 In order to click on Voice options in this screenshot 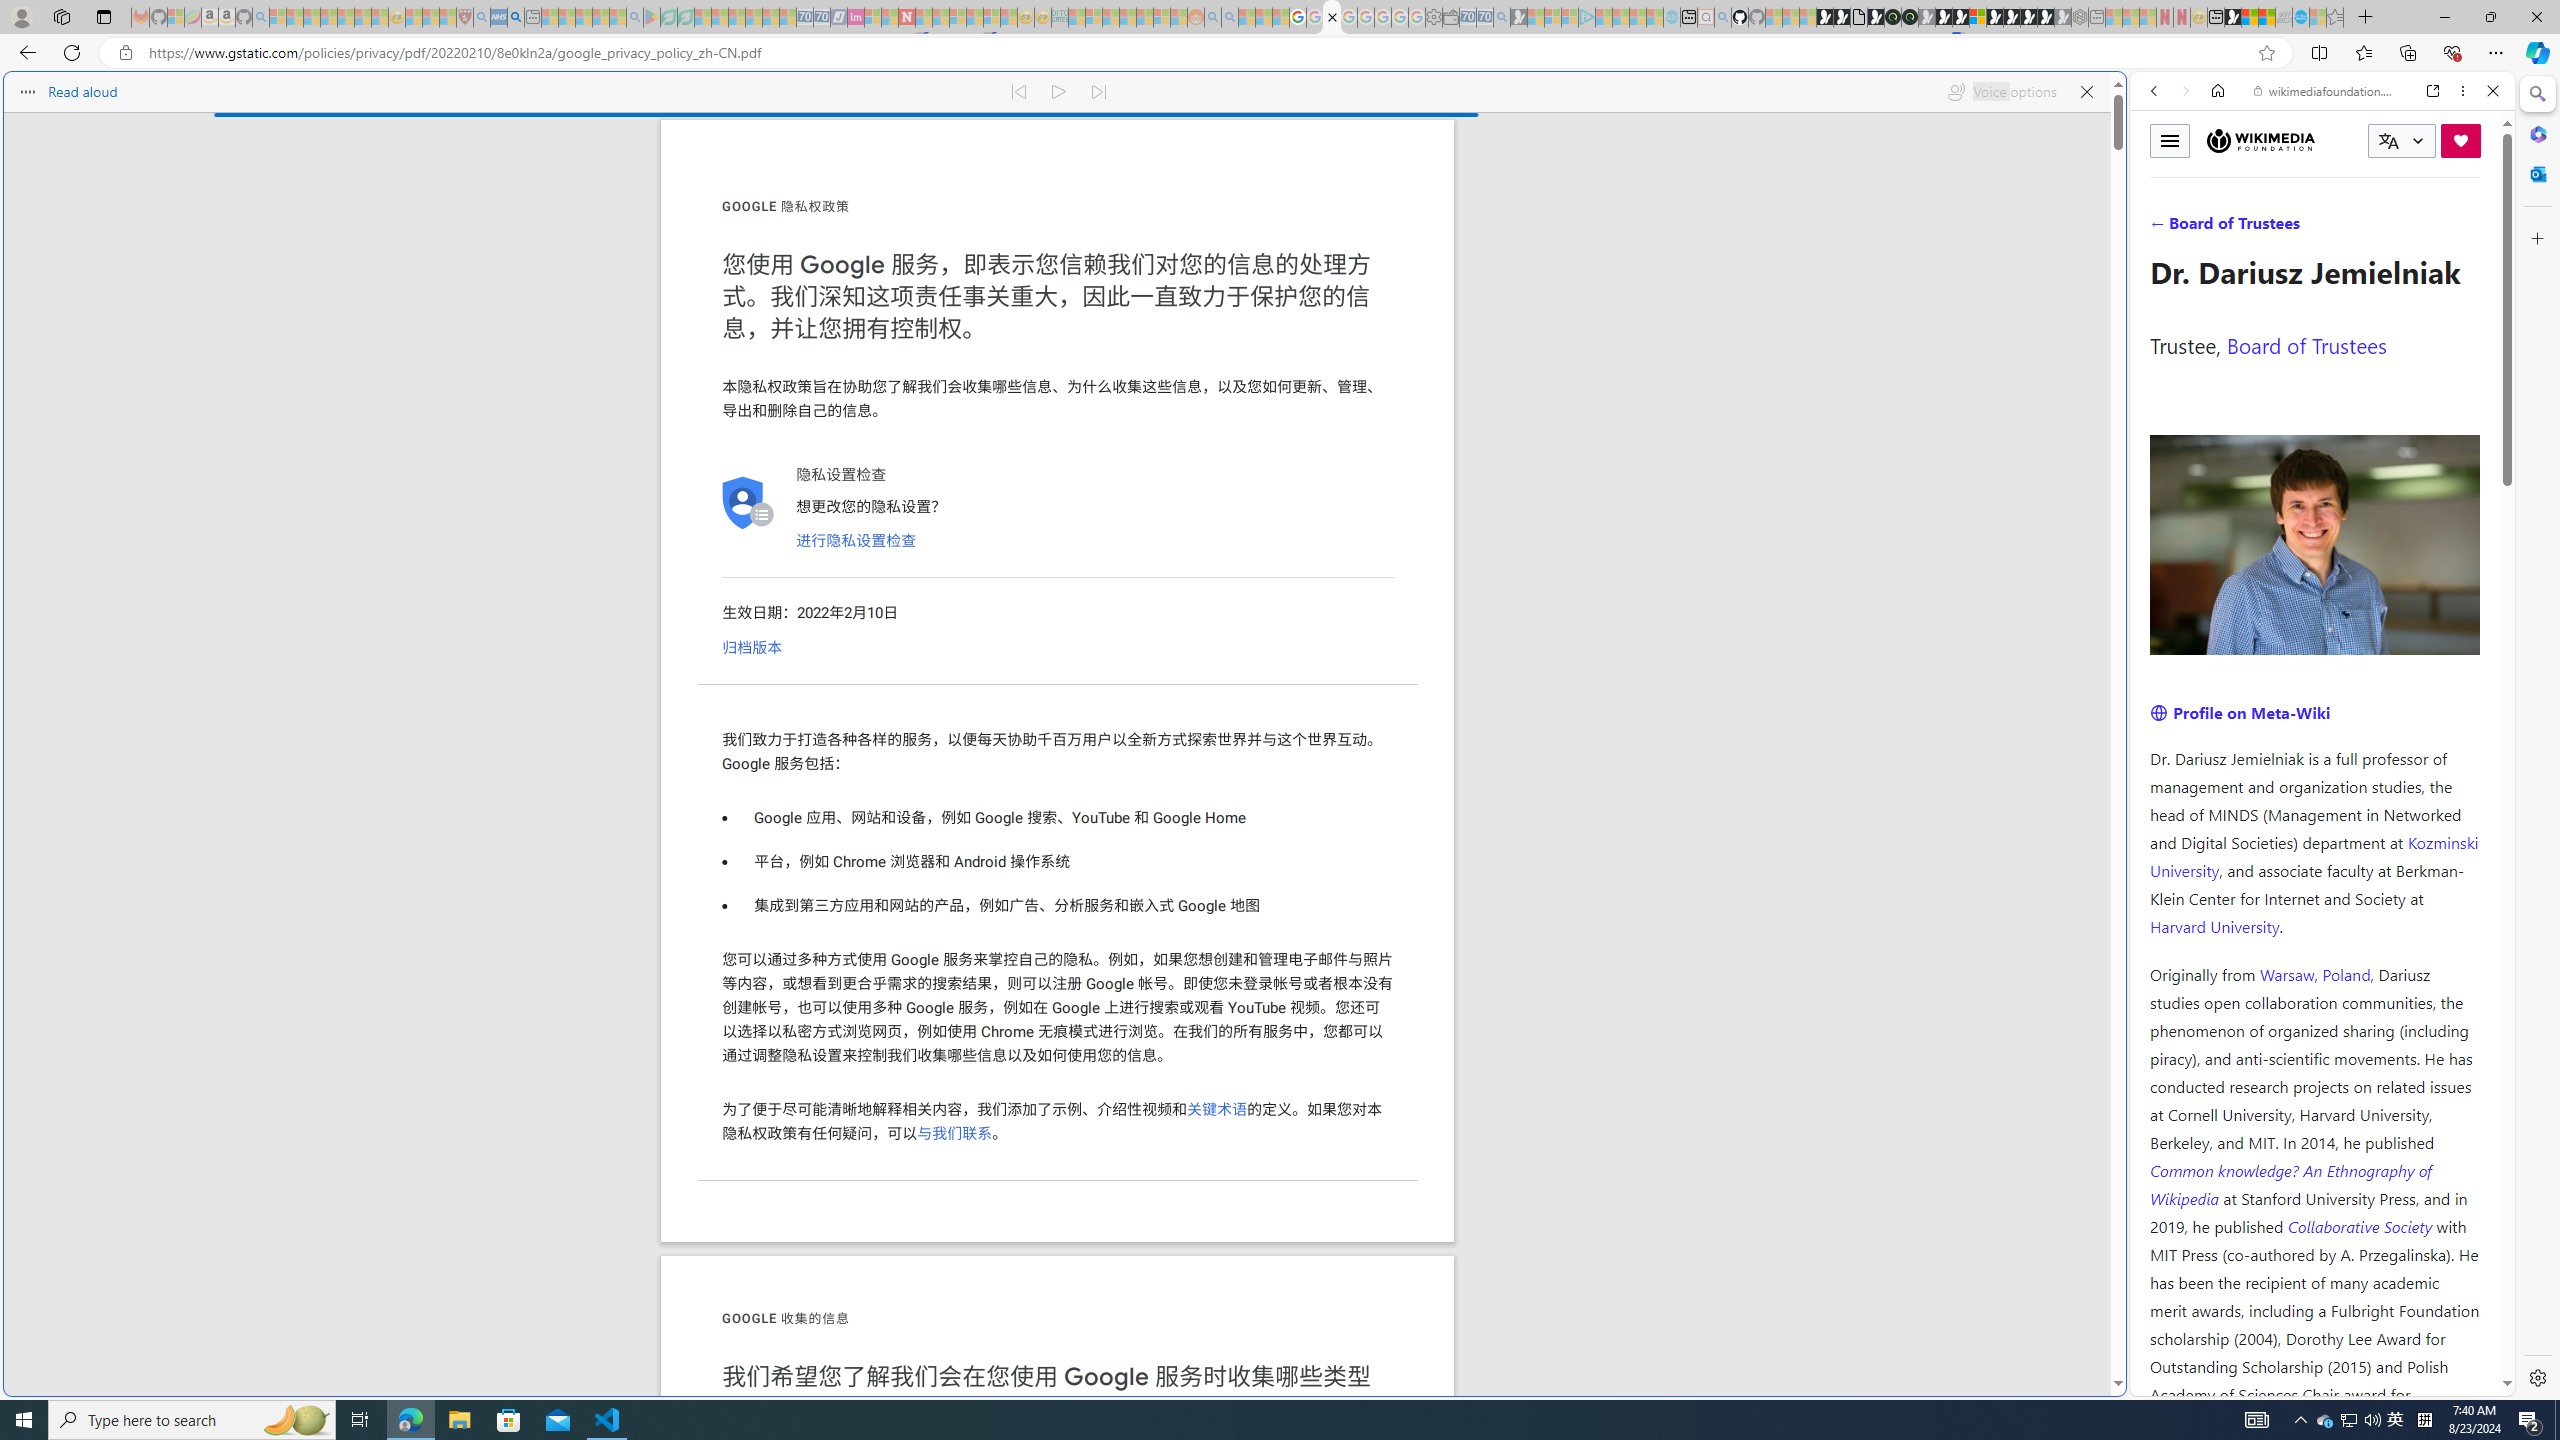, I will do `click(2001, 92)`.